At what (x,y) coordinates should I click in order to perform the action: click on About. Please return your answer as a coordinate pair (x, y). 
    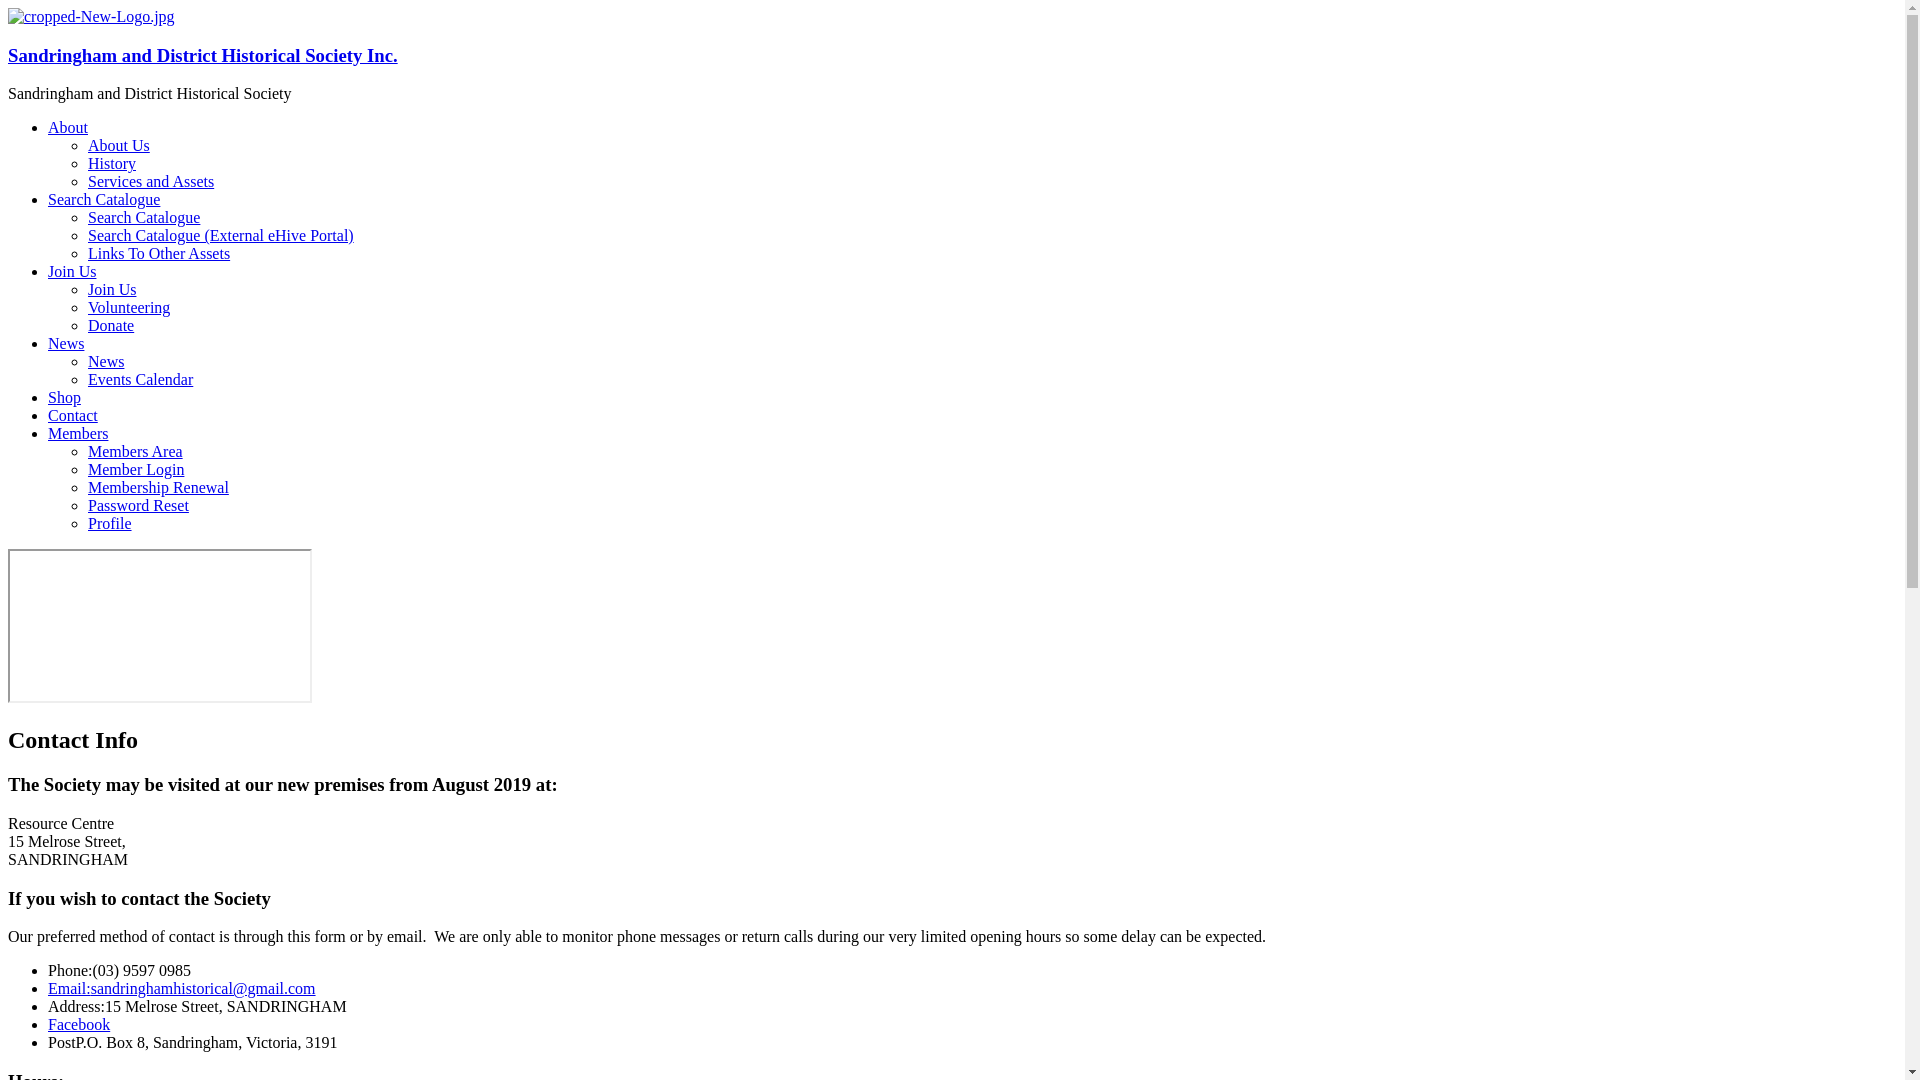
    Looking at the image, I should click on (68, 128).